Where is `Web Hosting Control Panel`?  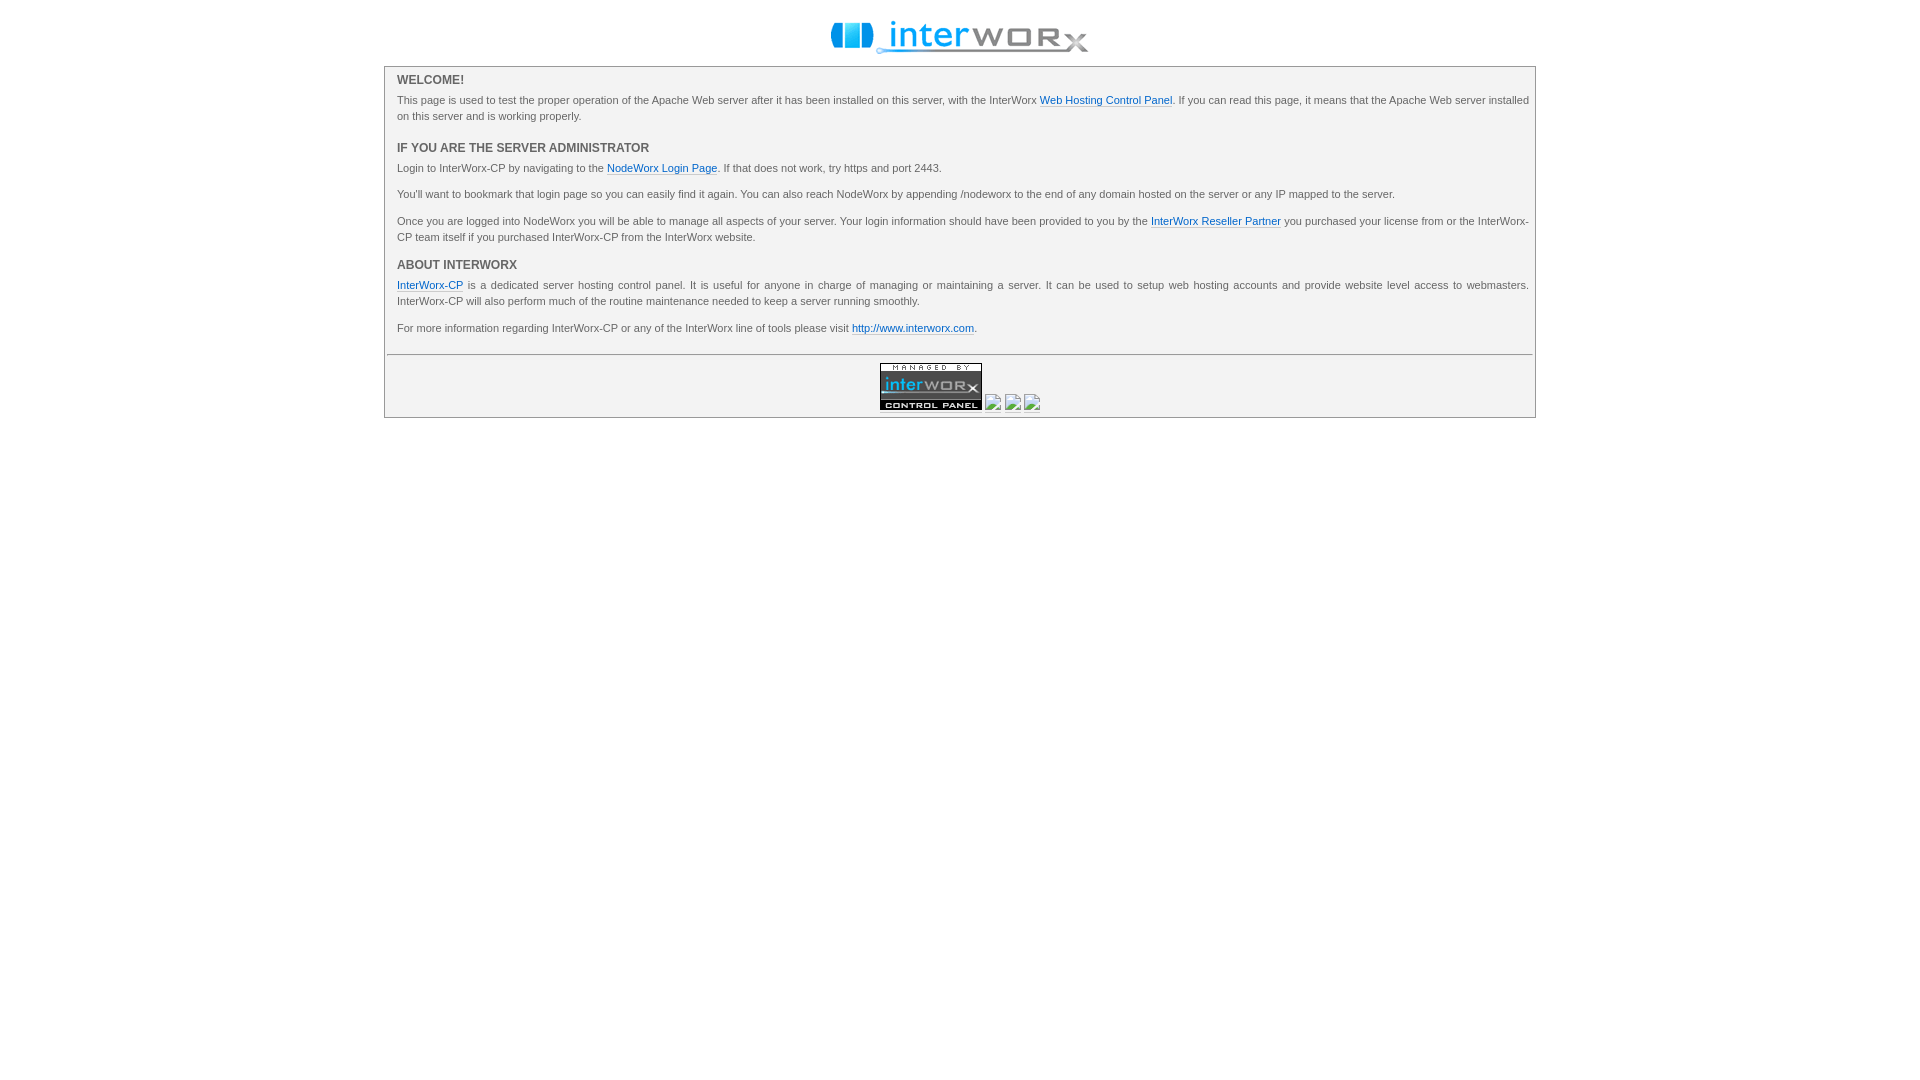 Web Hosting Control Panel is located at coordinates (1106, 100).